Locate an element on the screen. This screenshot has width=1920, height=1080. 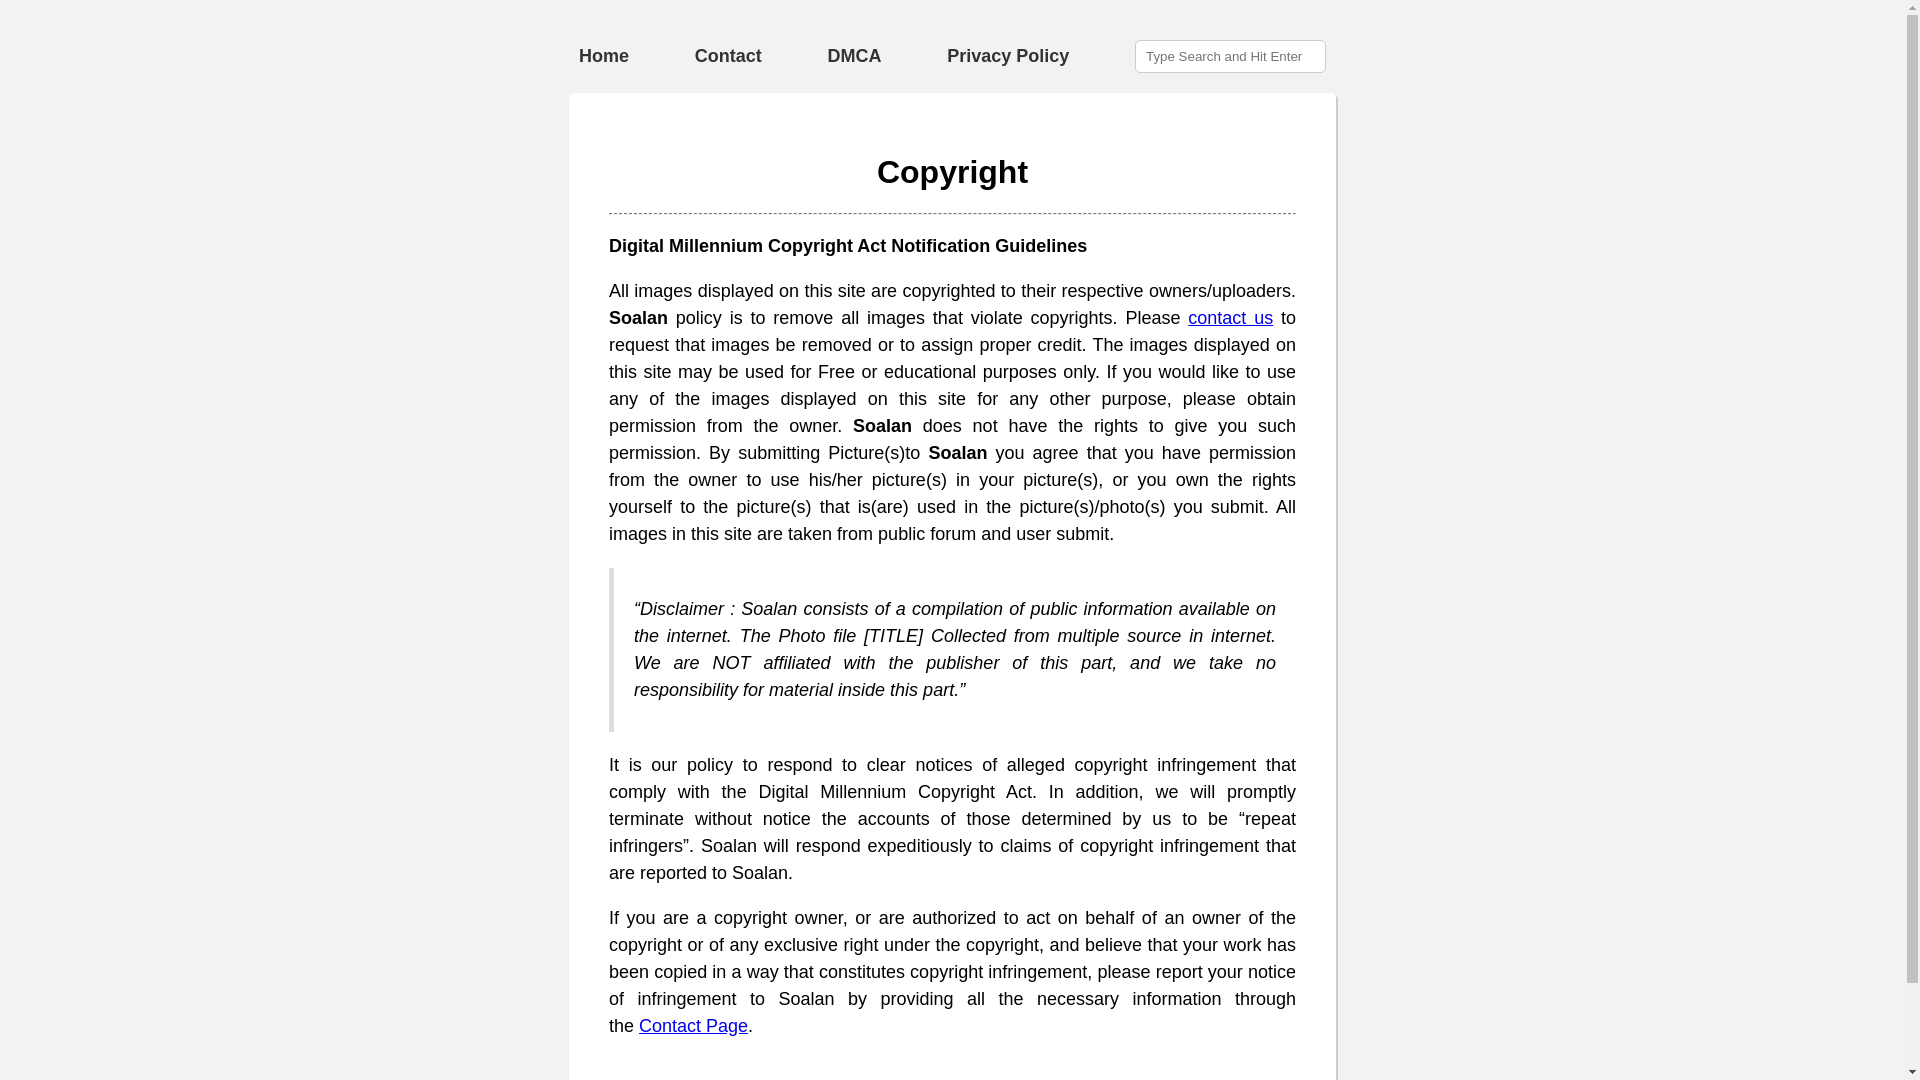
Privacy Policy is located at coordinates (1008, 56).